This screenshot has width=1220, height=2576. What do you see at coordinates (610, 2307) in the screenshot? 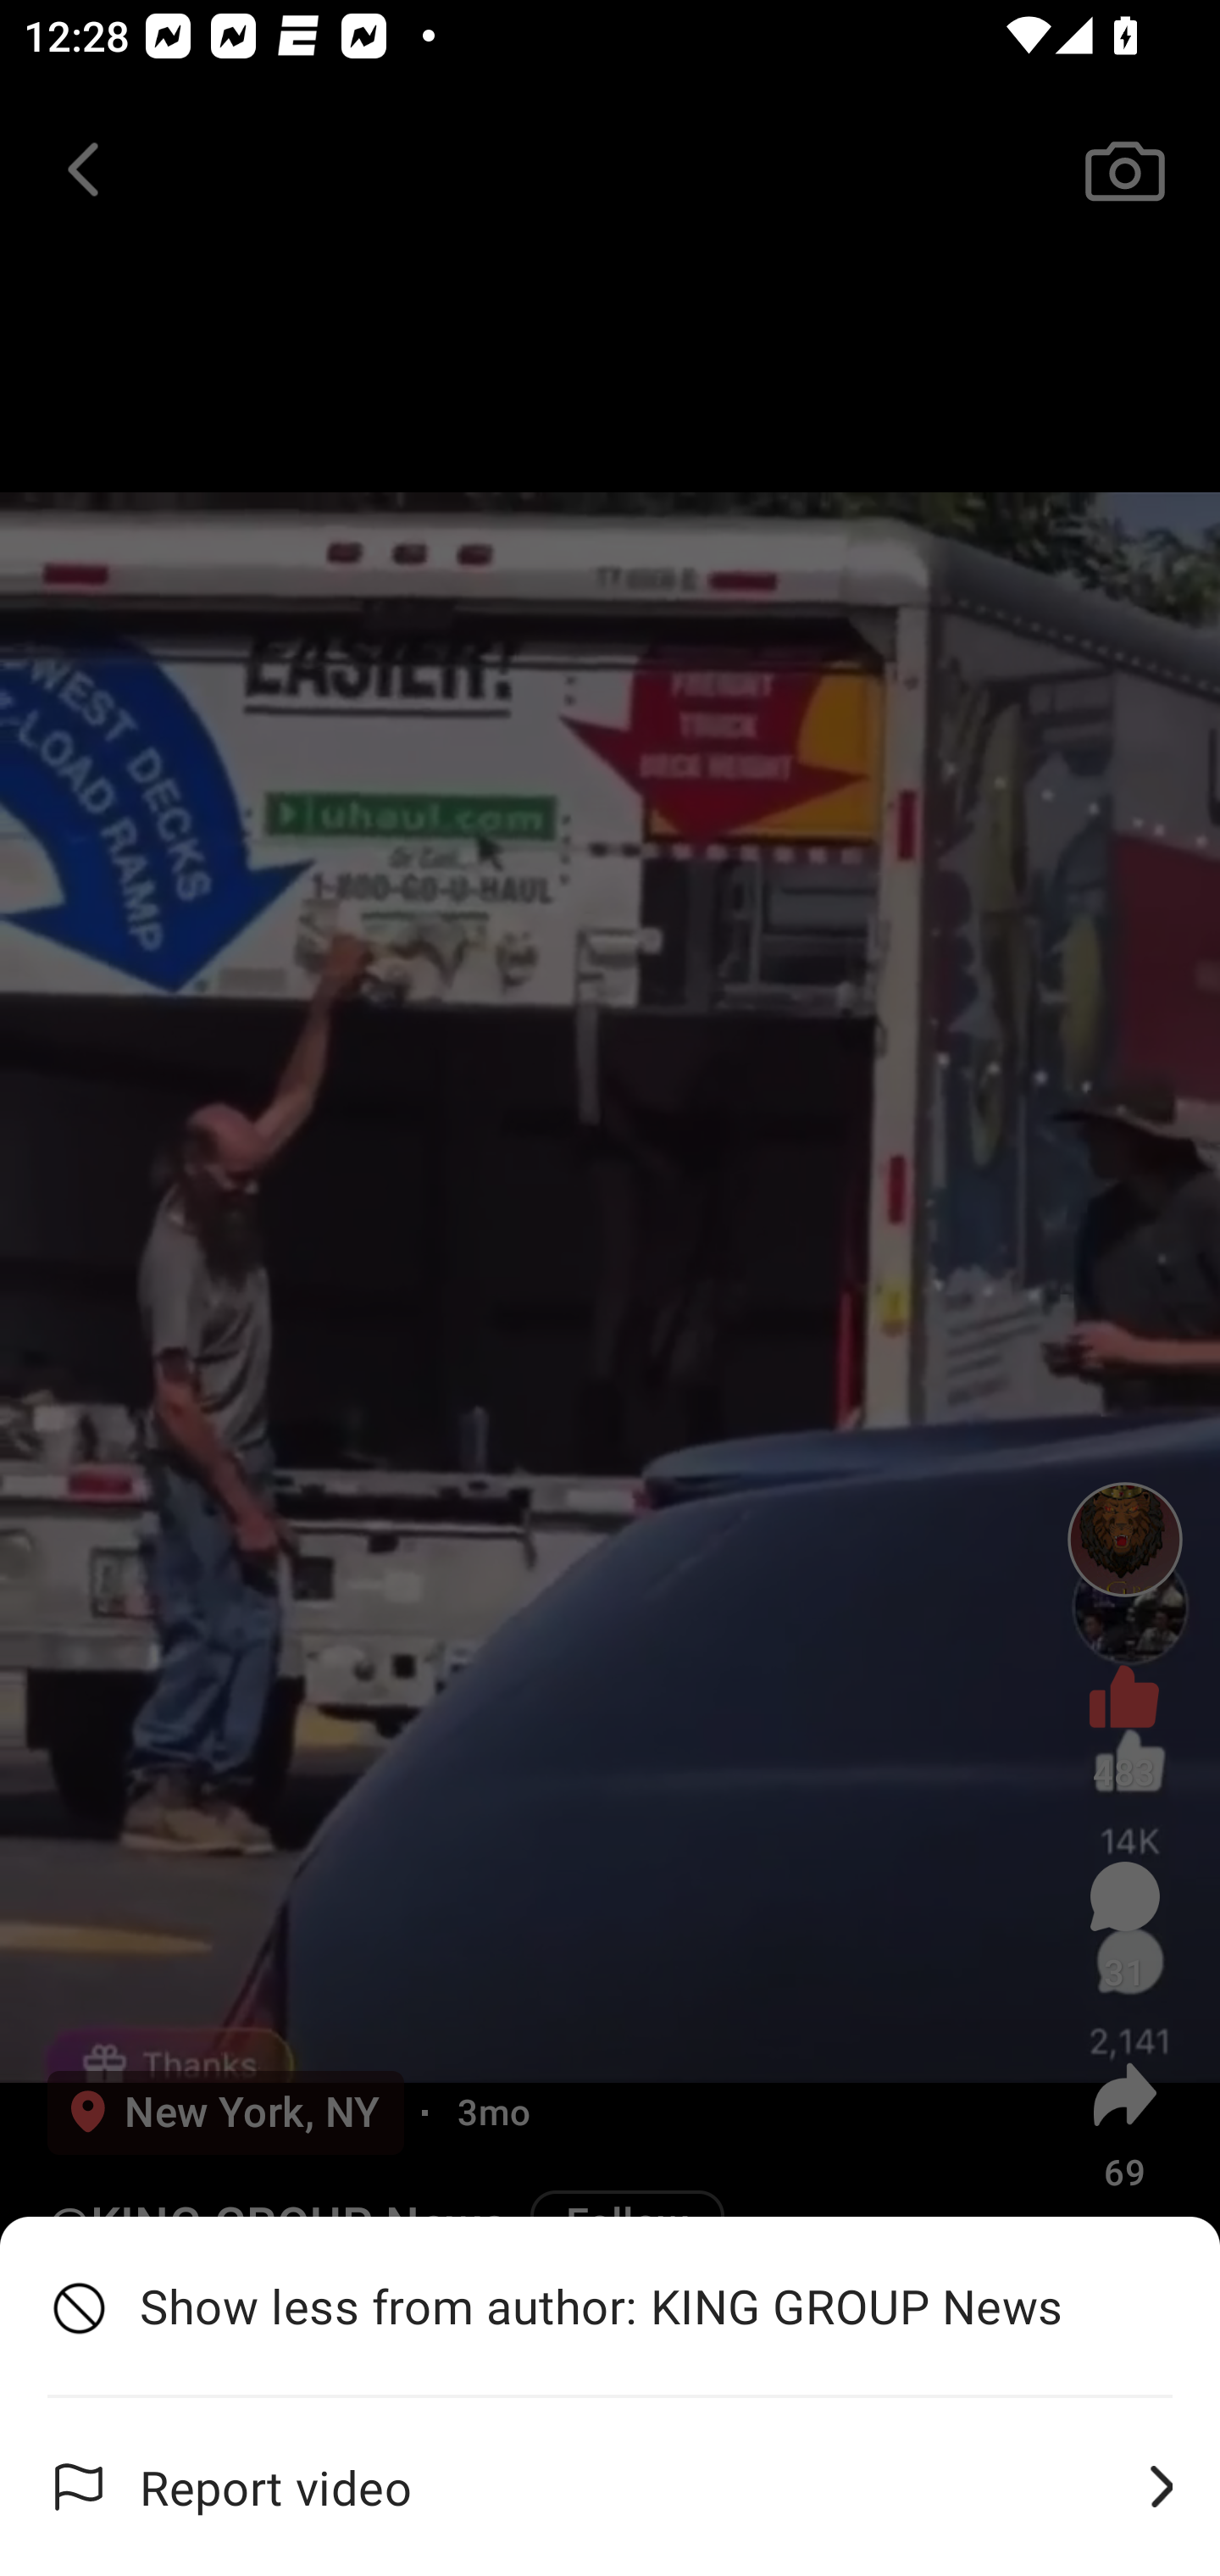
I see `Show less from author: KING GROUP News` at bounding box center [610, 2307].